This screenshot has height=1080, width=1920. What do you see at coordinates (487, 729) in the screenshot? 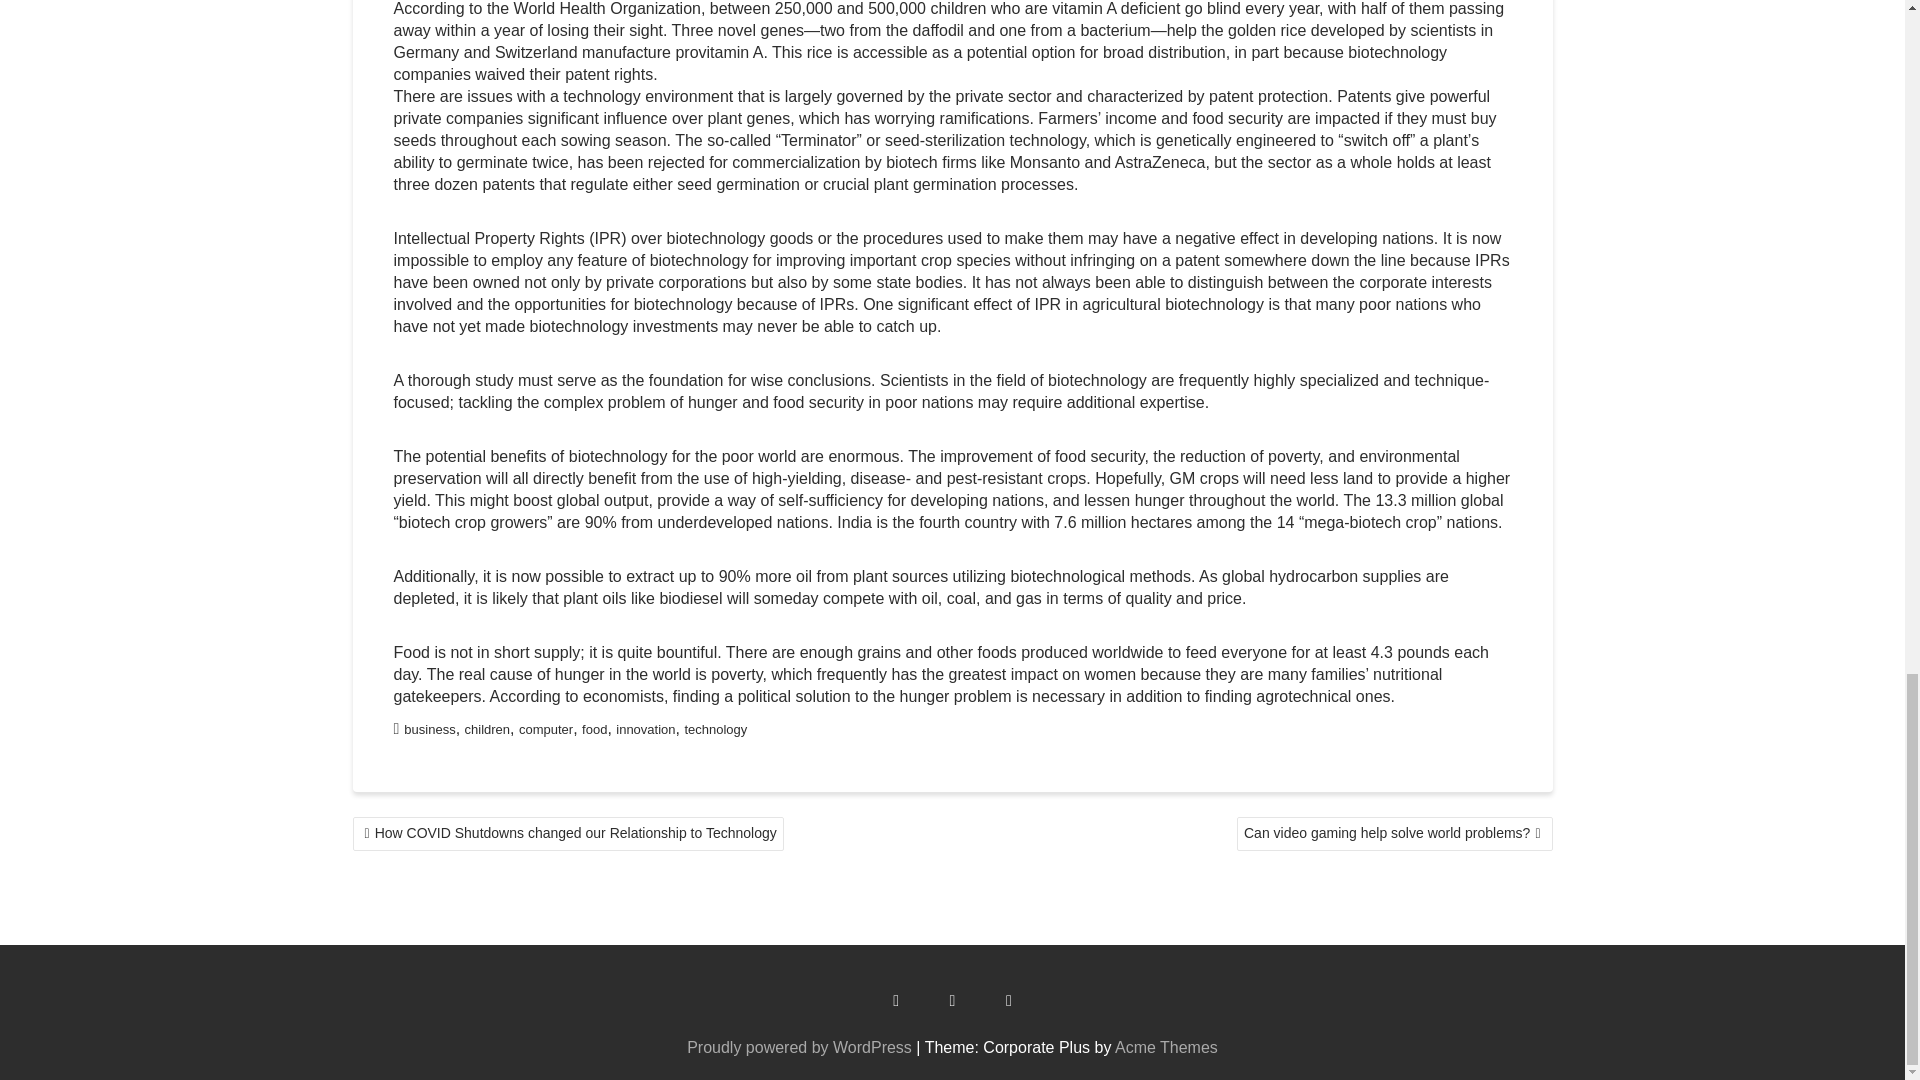
I see `children` at bounding box center [487, 729].